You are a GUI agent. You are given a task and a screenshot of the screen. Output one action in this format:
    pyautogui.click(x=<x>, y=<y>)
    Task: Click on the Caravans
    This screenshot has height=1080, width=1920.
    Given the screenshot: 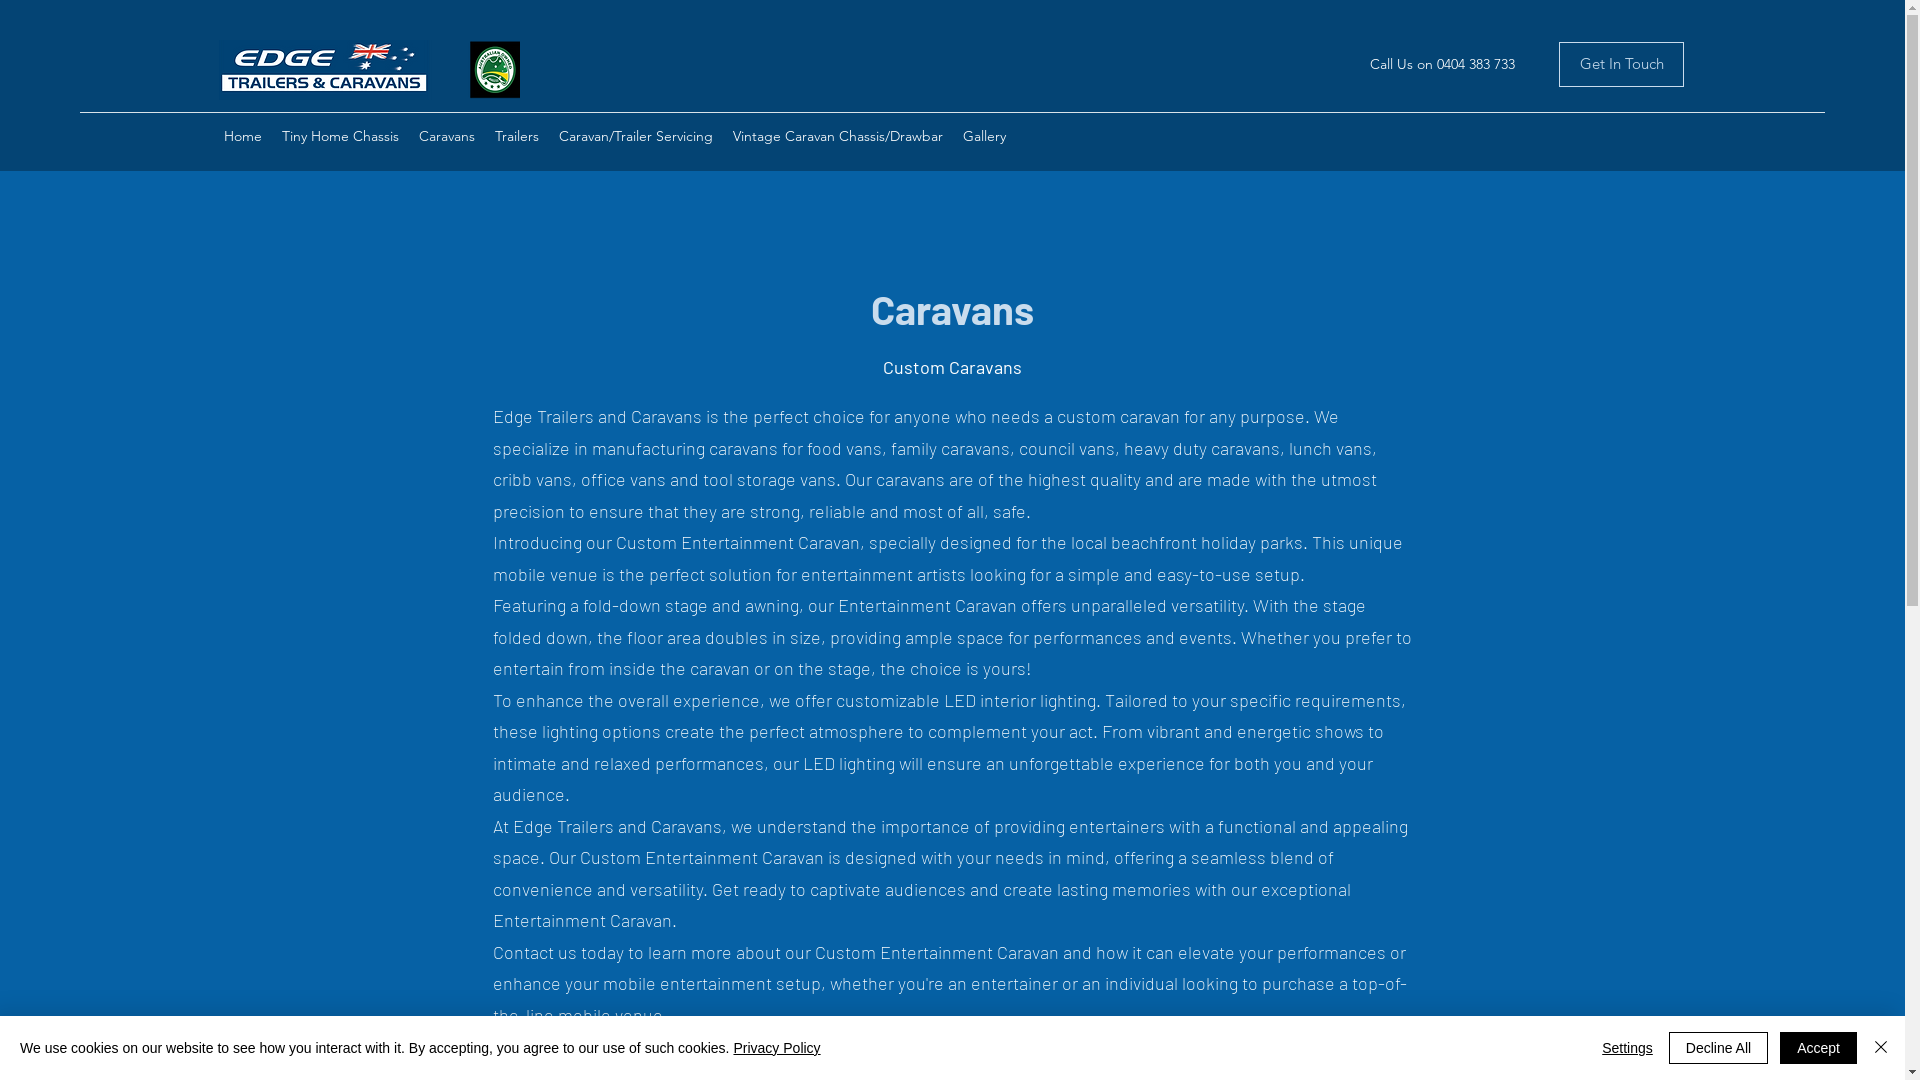 What is the action you would take?
    pyautogui.click(x=447, y=136)
    